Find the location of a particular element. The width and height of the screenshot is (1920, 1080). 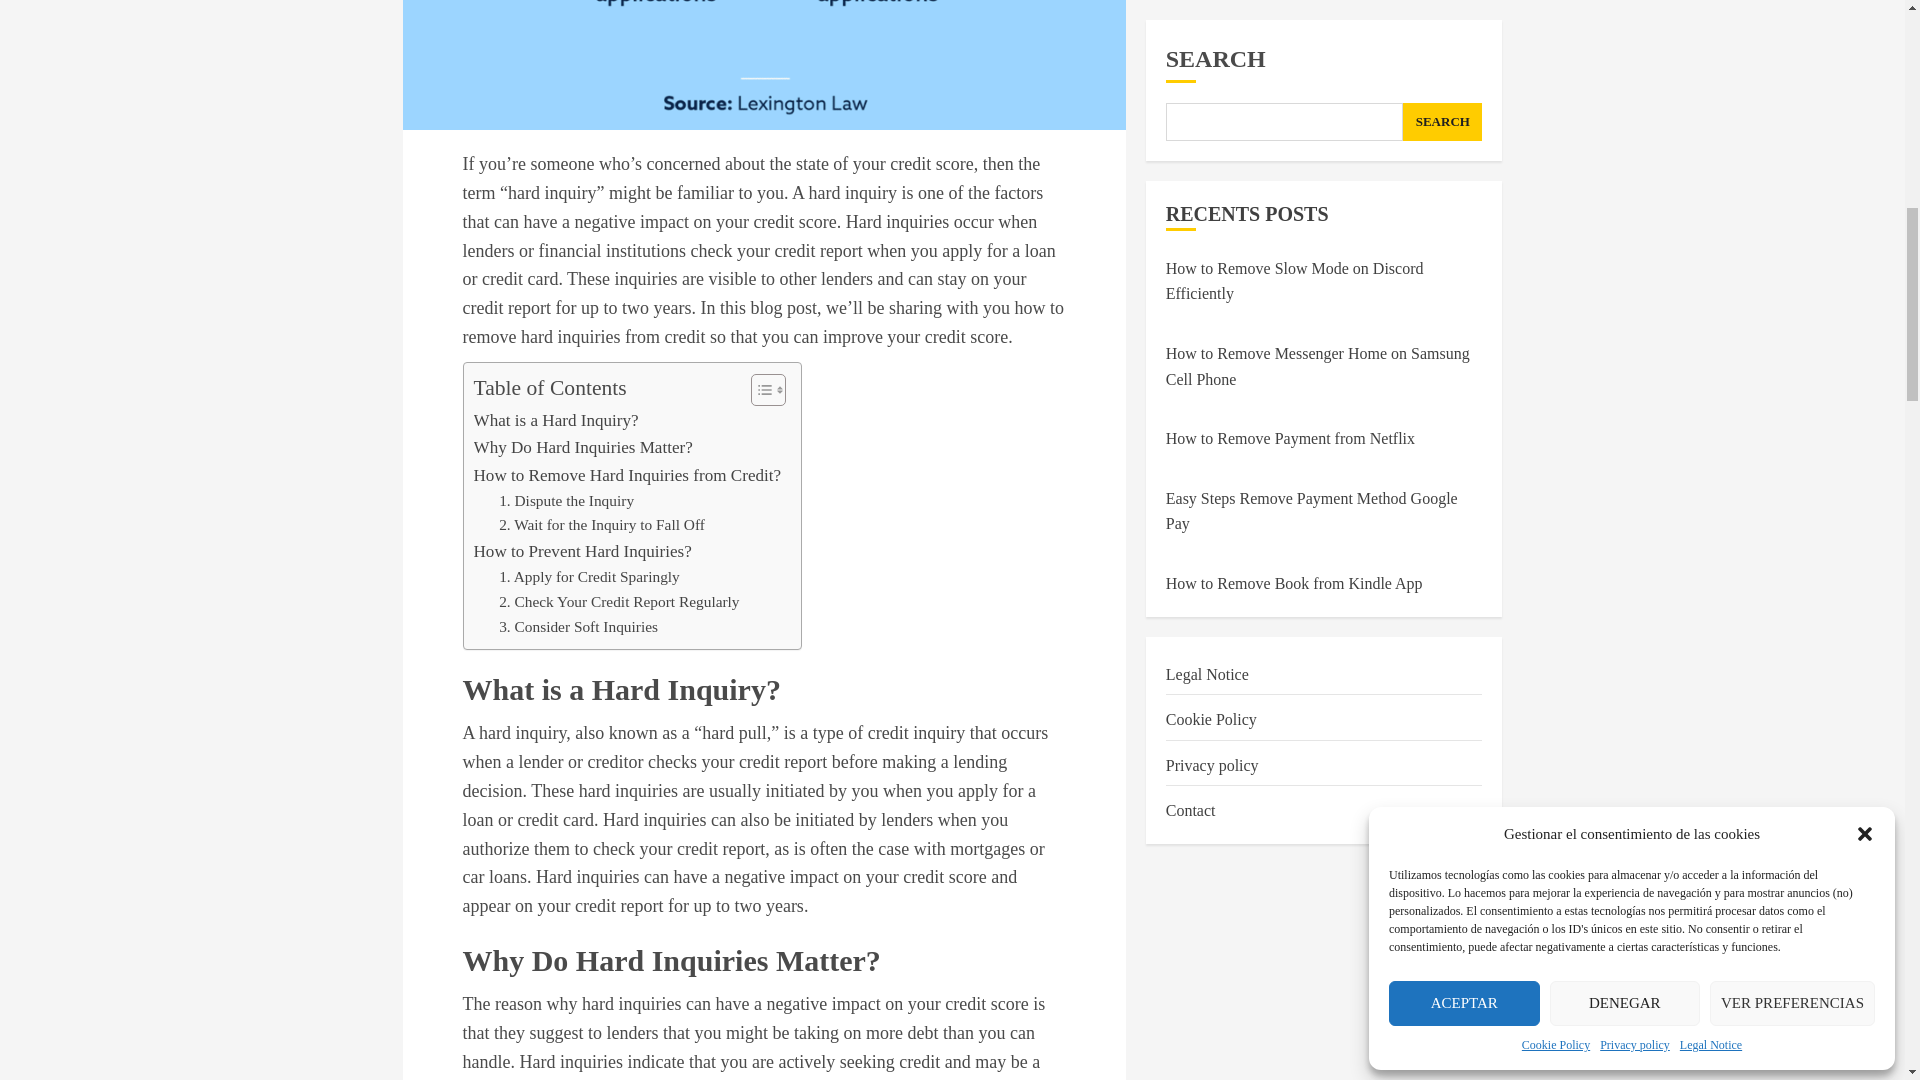

1. Apply for Credit Sparingly is located at coordinates (589, 576).